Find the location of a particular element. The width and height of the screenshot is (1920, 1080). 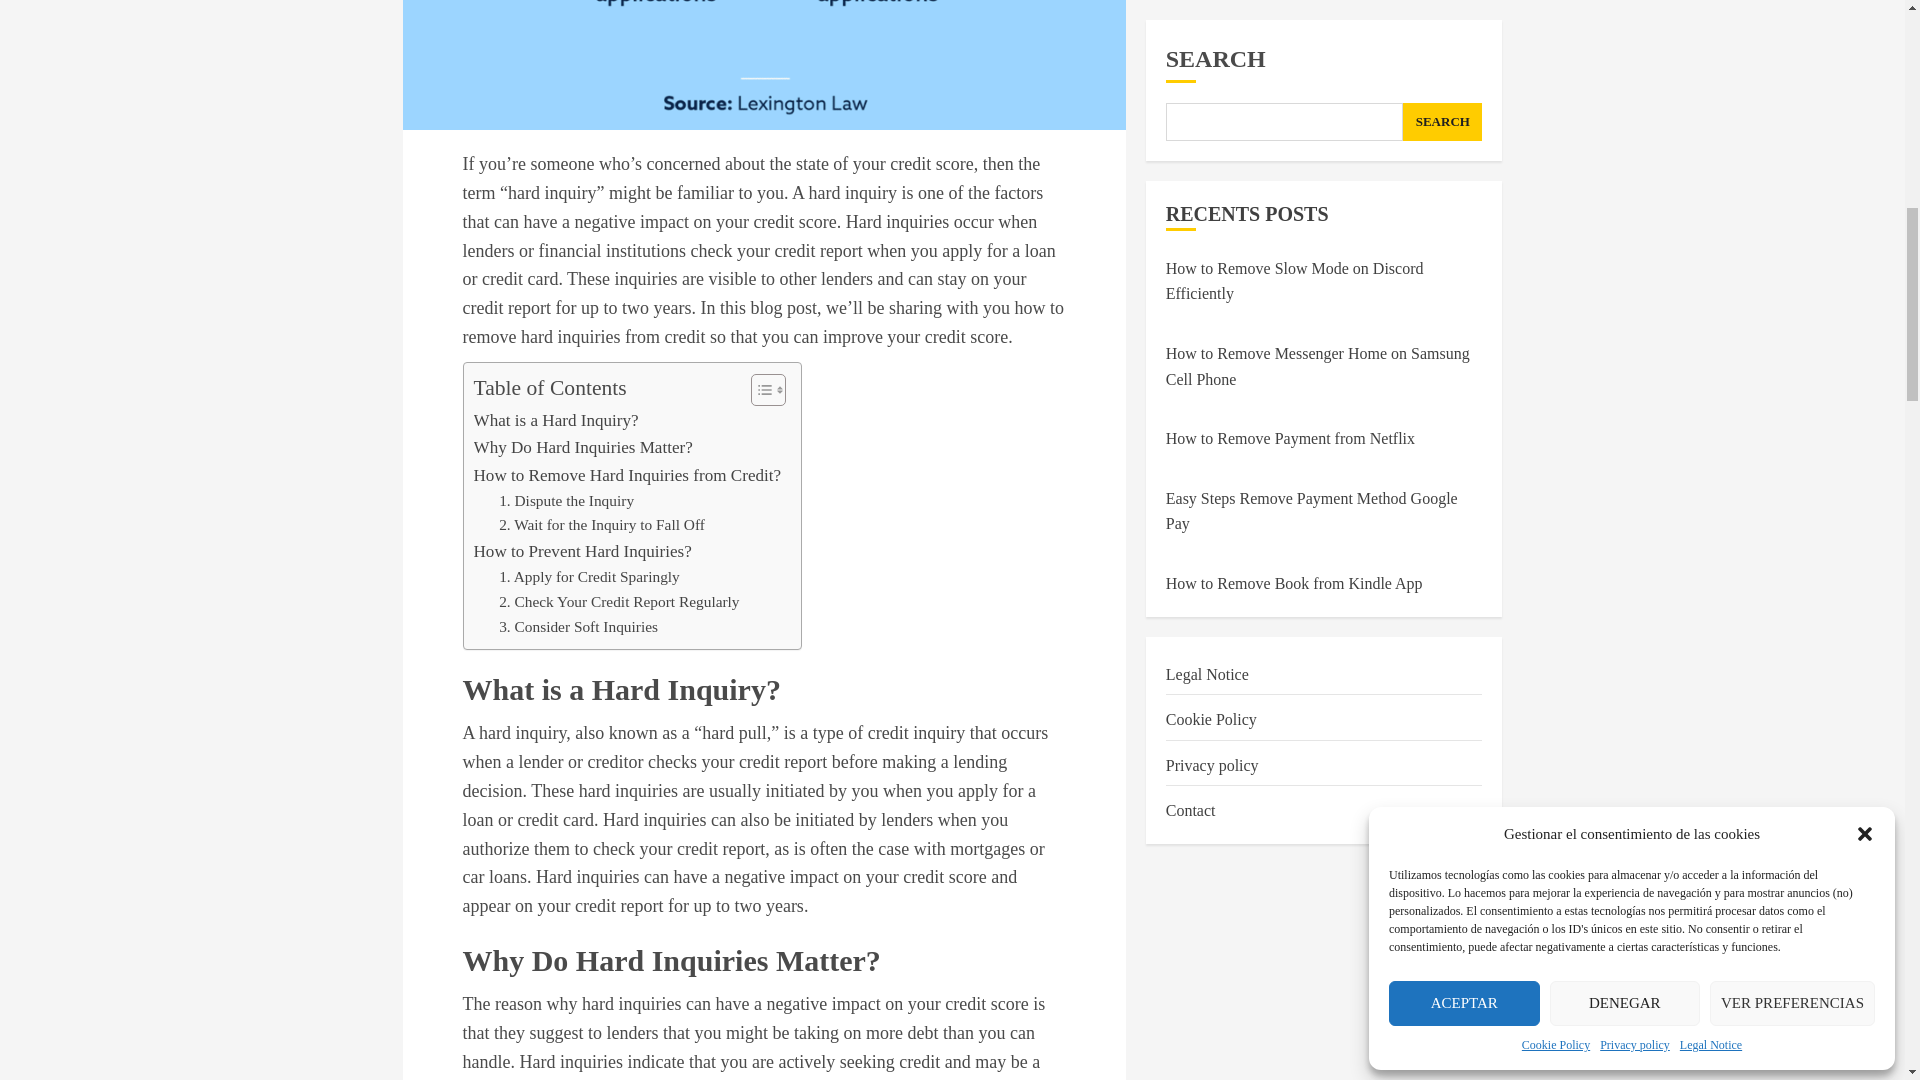

1. Apply for Credit Sparingly is located at coordinates (589, 576).